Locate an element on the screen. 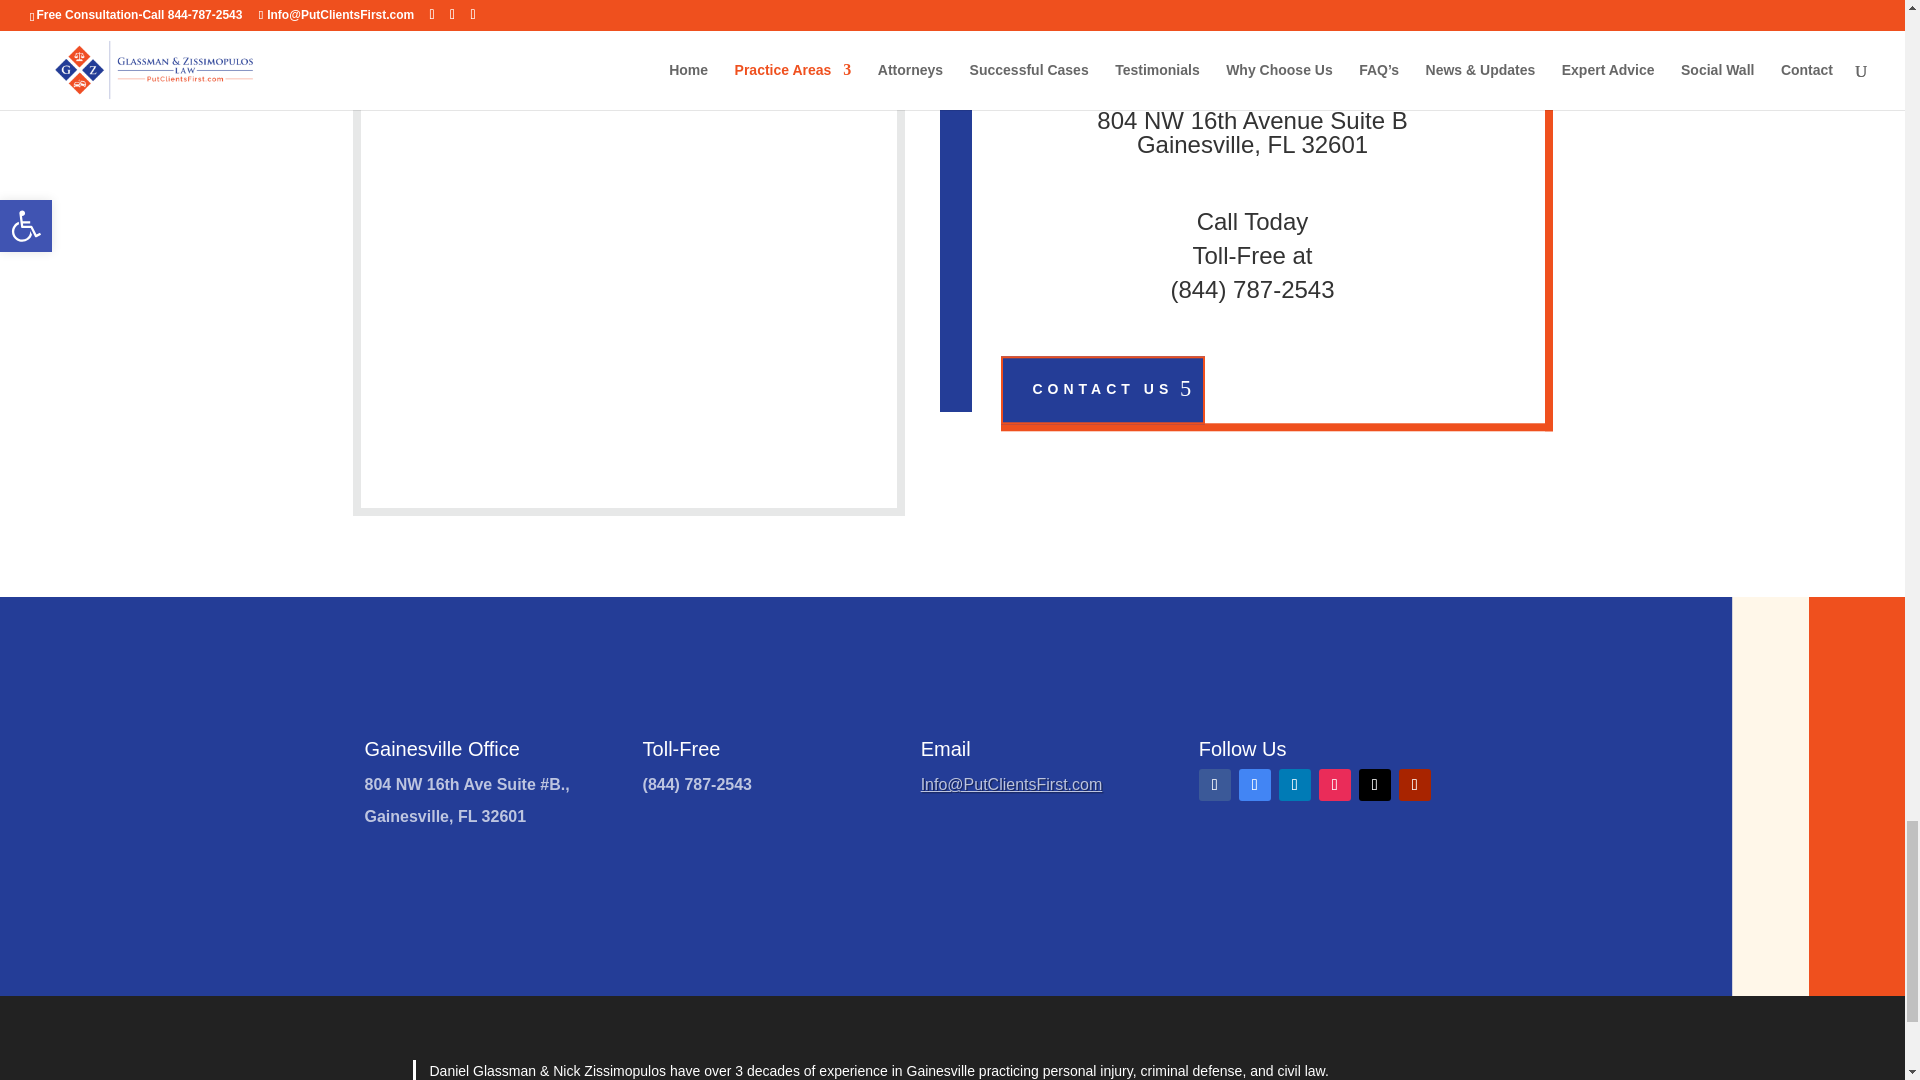 The width and height of the screenshot is (1920, 1080). Follow on X is located at coordinates (1374, 784).